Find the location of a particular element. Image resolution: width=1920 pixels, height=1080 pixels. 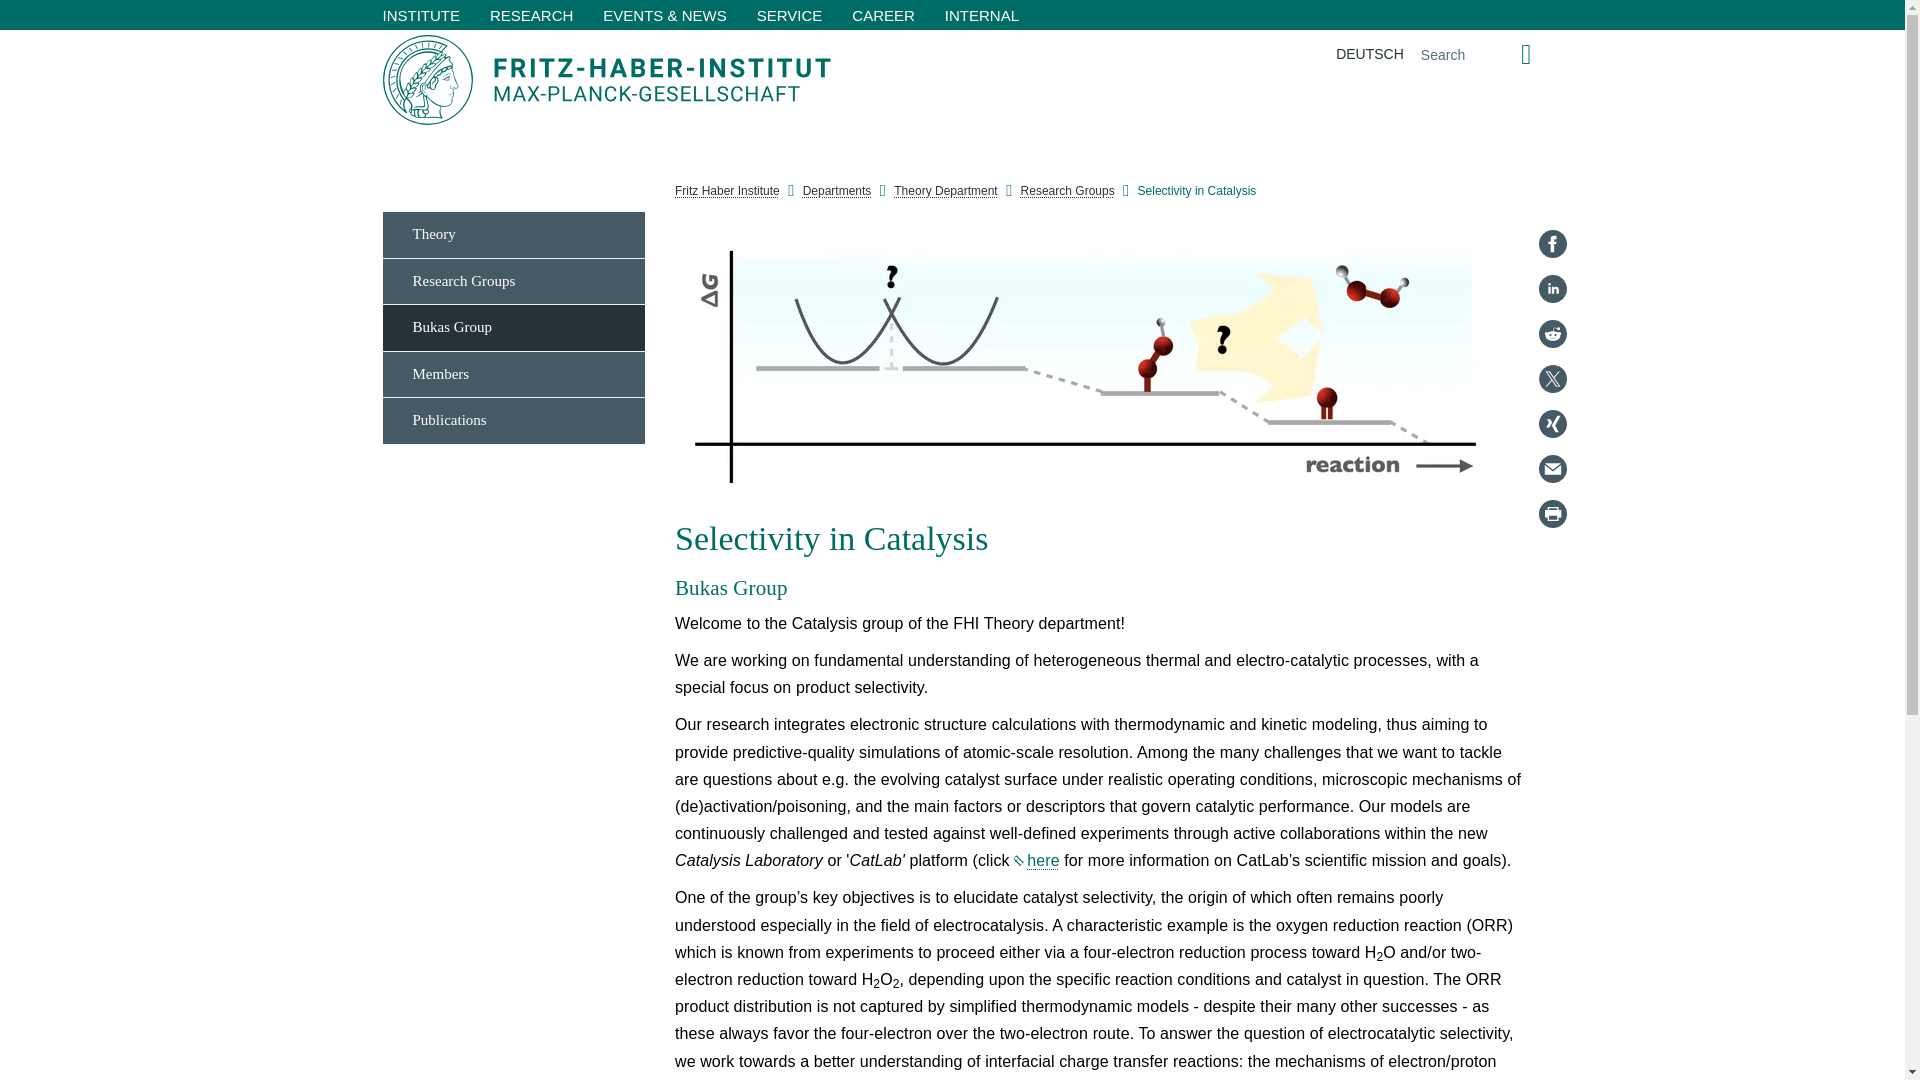

DEUTSCH is located at coordinates (1370, 54).